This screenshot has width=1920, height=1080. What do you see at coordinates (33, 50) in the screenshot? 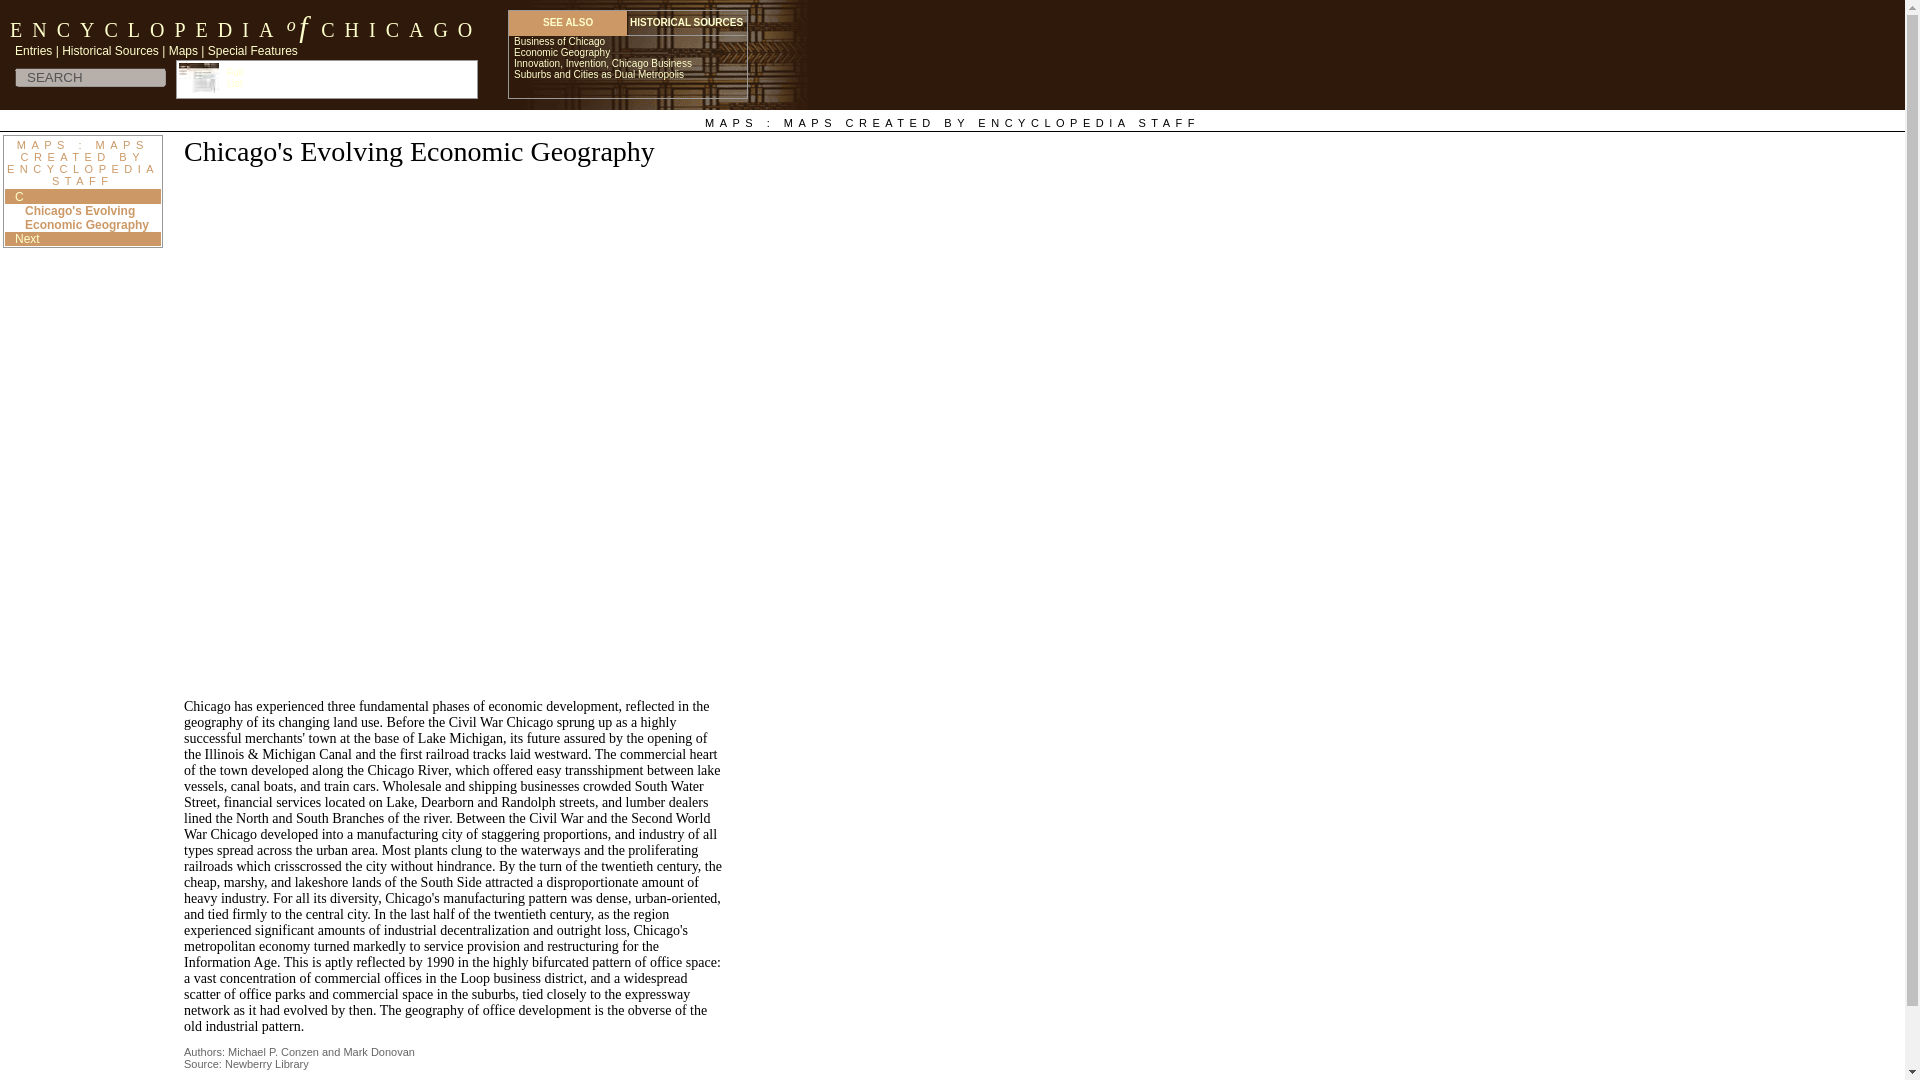
I see `Entries` at bounding box center [33, 50].